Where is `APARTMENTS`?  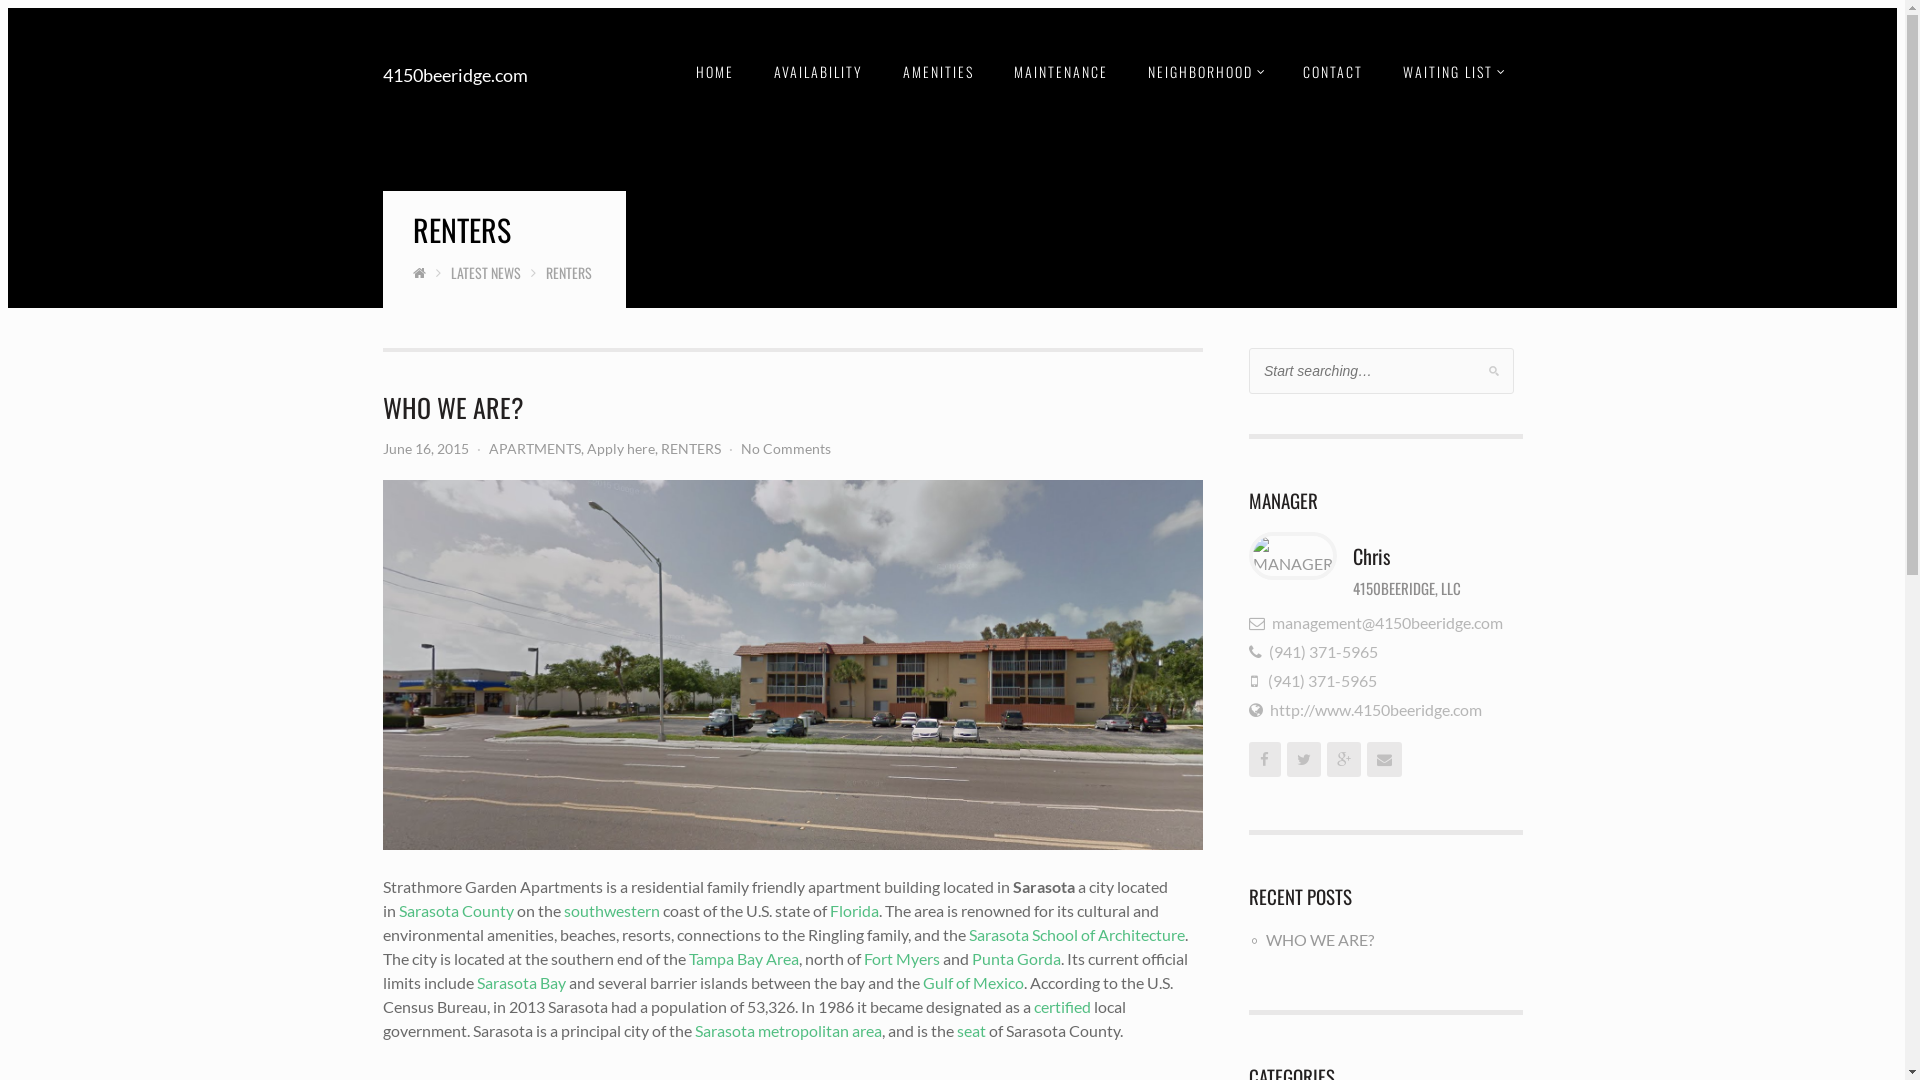
APARTMENTS is located at coordinates (534, 448).